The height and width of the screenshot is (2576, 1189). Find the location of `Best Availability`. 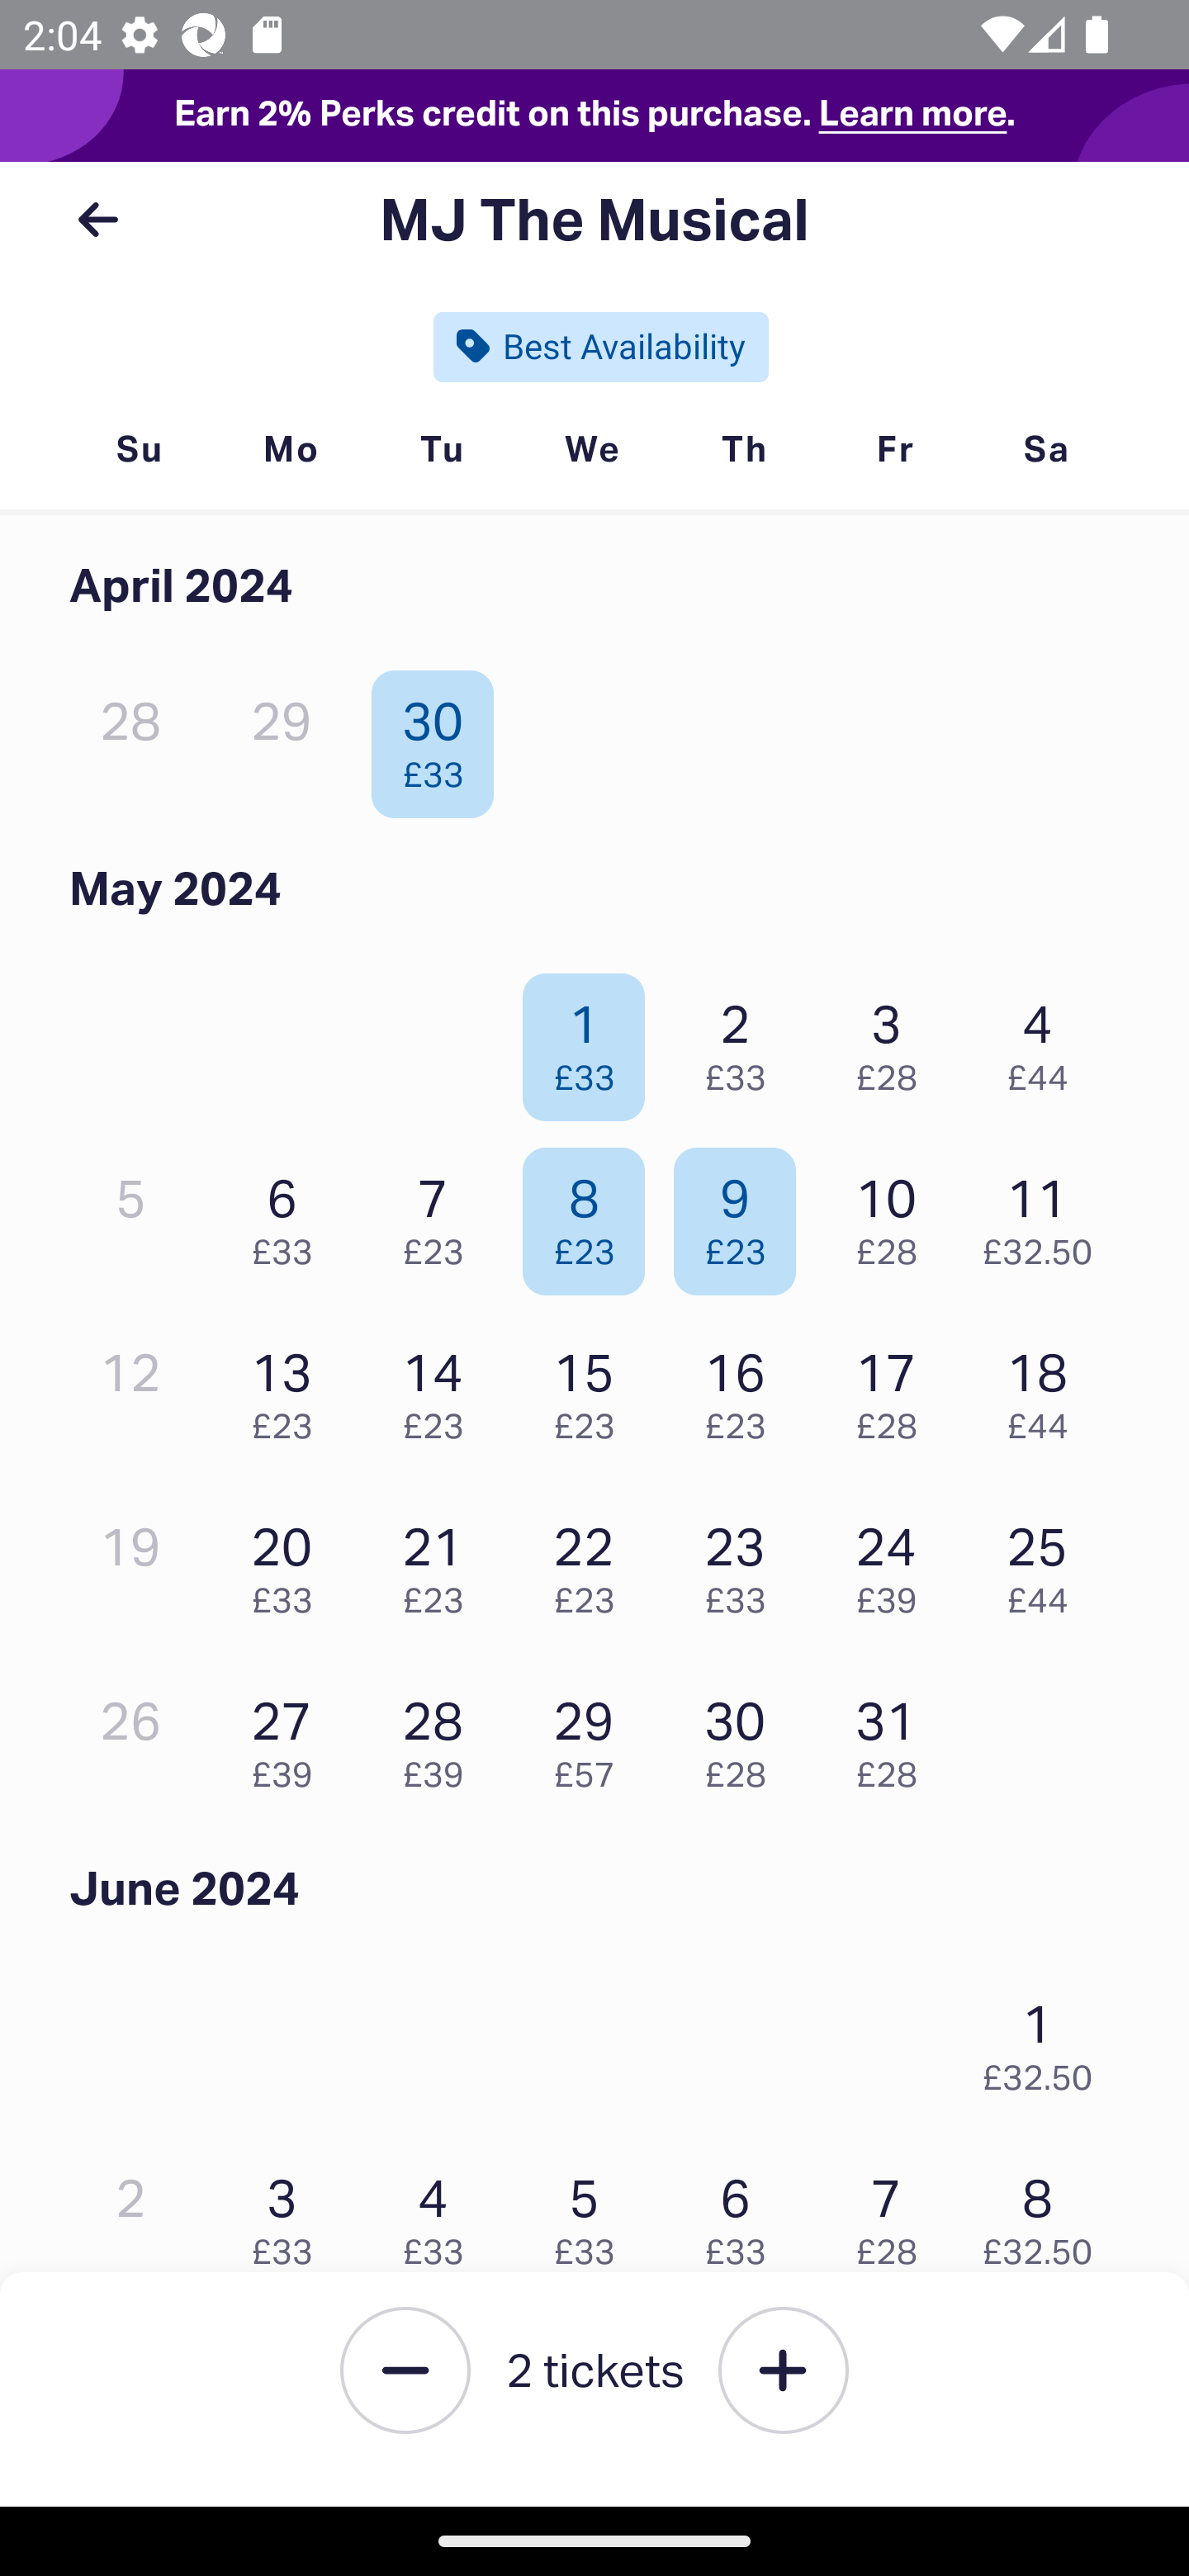

Best Availability is located at coordinates (601, 346).